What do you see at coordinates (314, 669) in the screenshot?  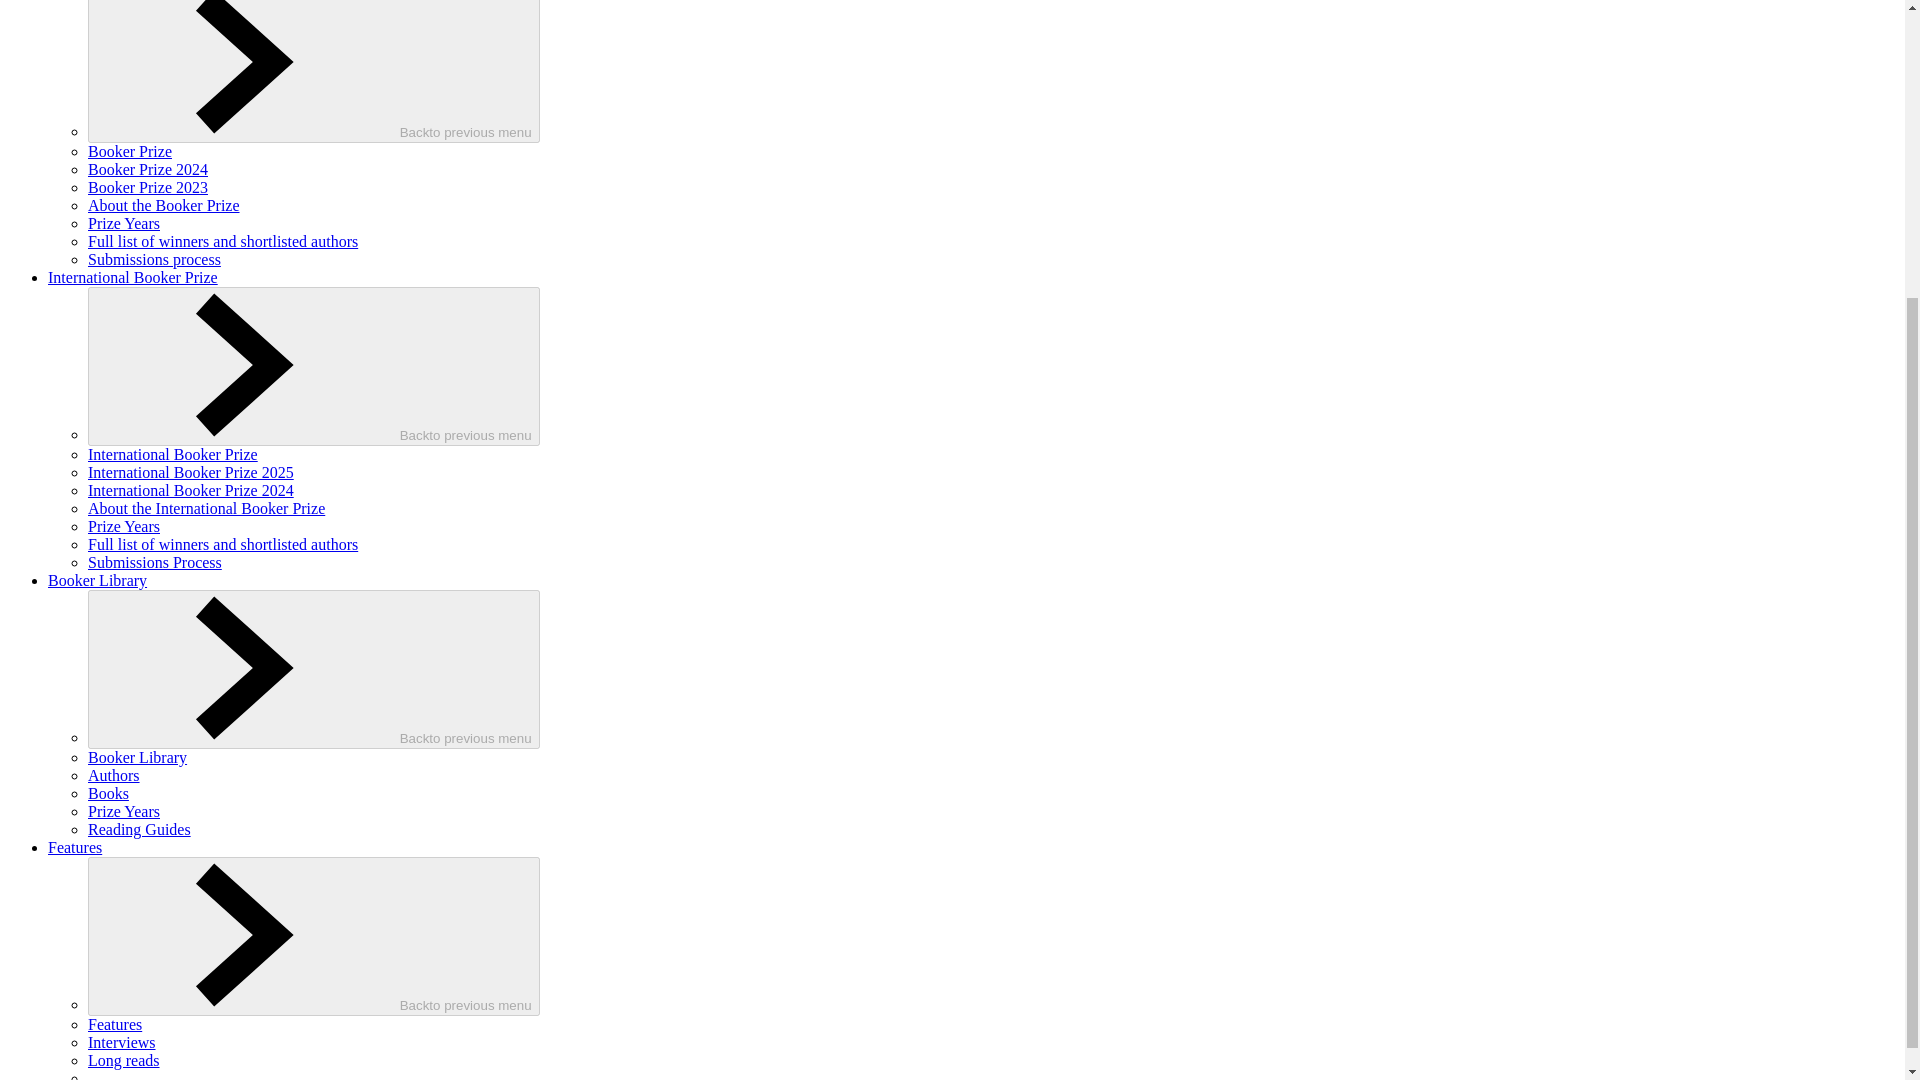 I see `Backto previous menu` at bounding box center [314, 669].